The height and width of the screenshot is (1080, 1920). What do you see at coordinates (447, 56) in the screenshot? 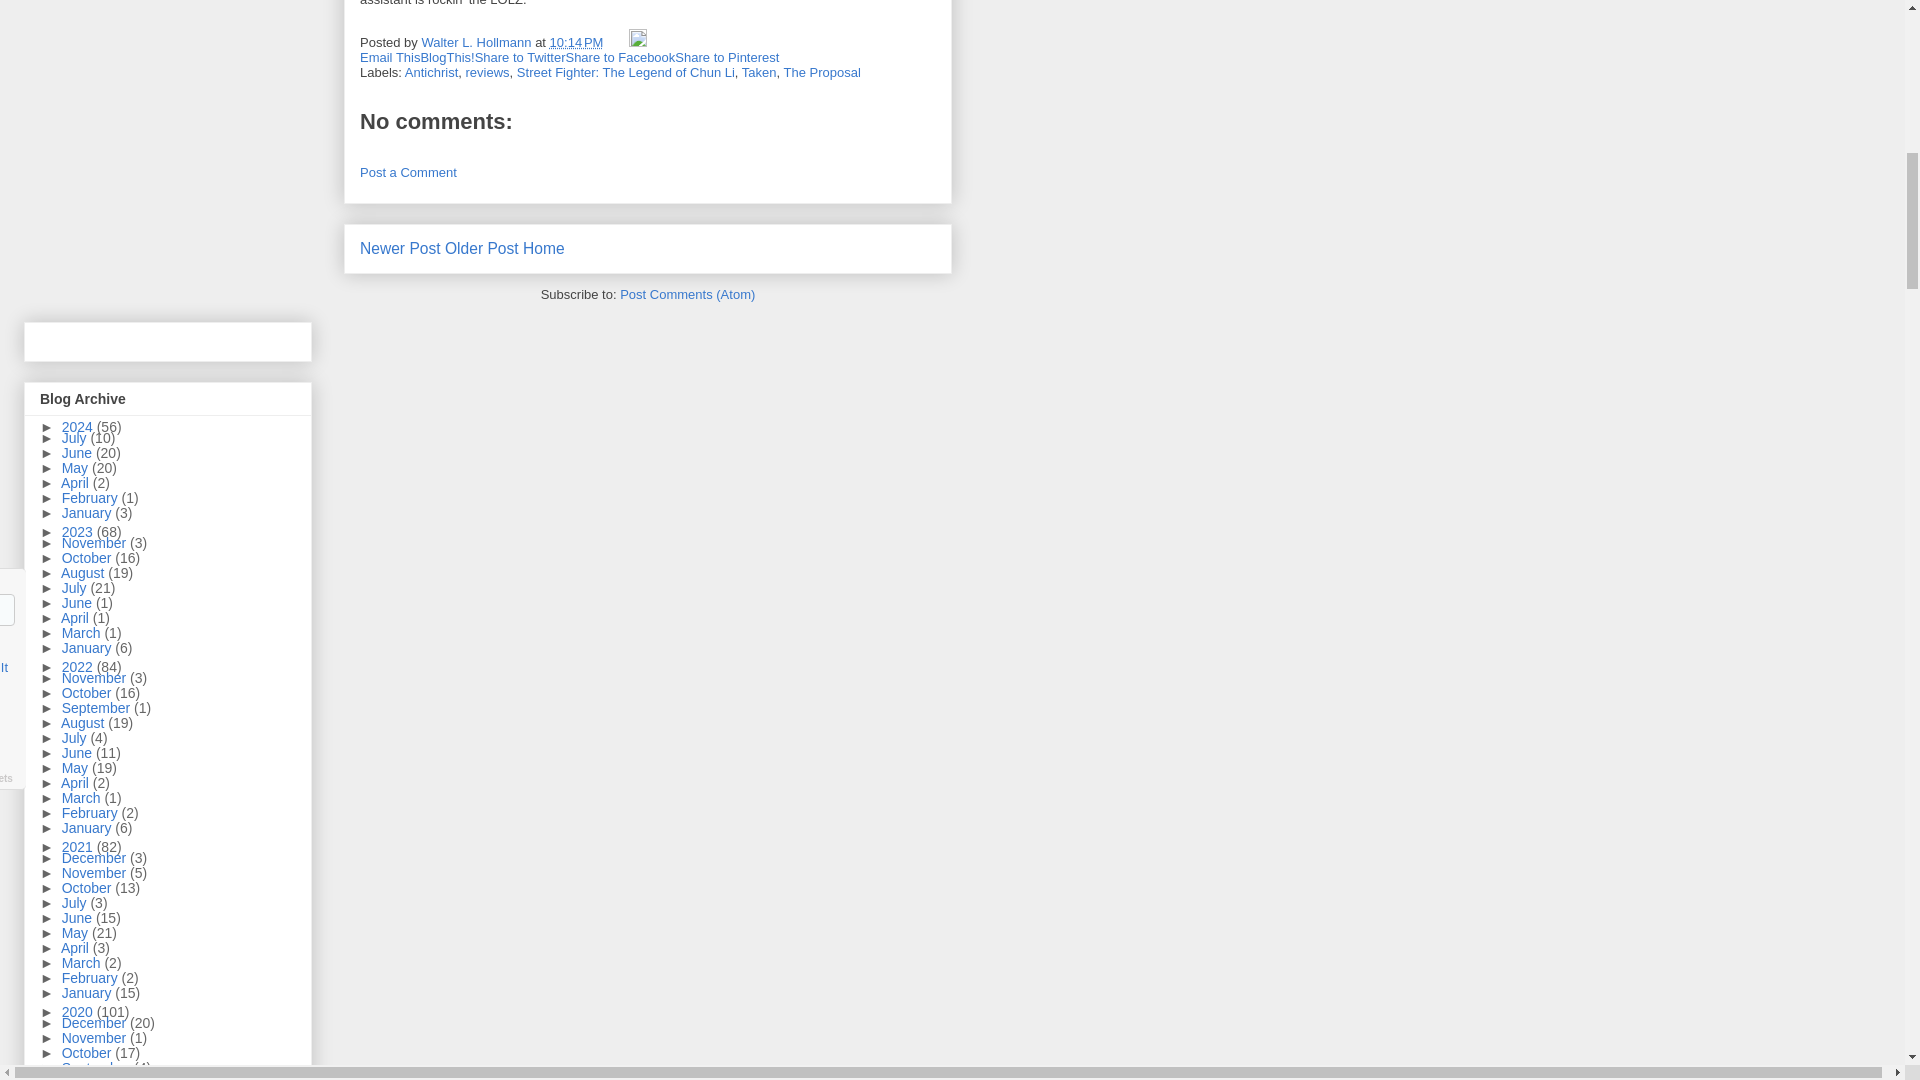
I see `BlogThis!` at bounding box center [447, 56].